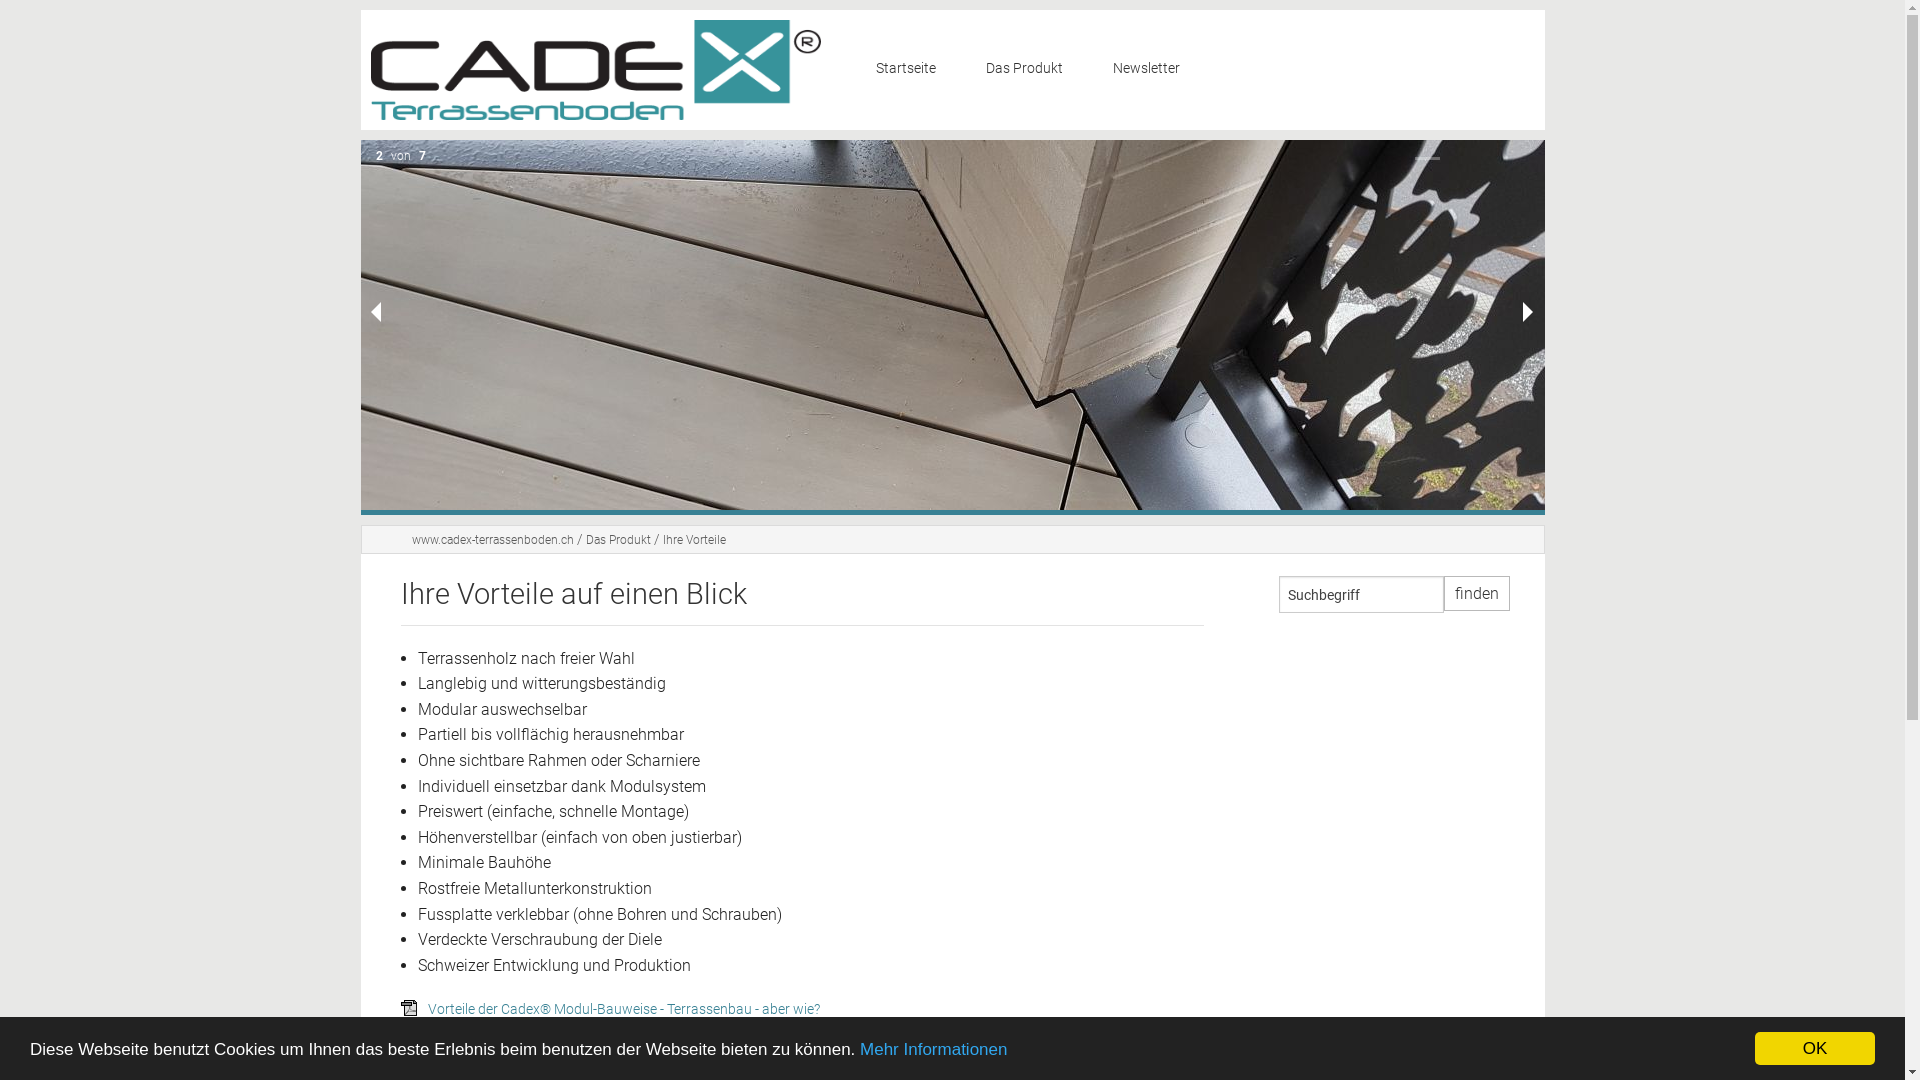  I want to click on Ihre Vorteile, so click(694, 540).